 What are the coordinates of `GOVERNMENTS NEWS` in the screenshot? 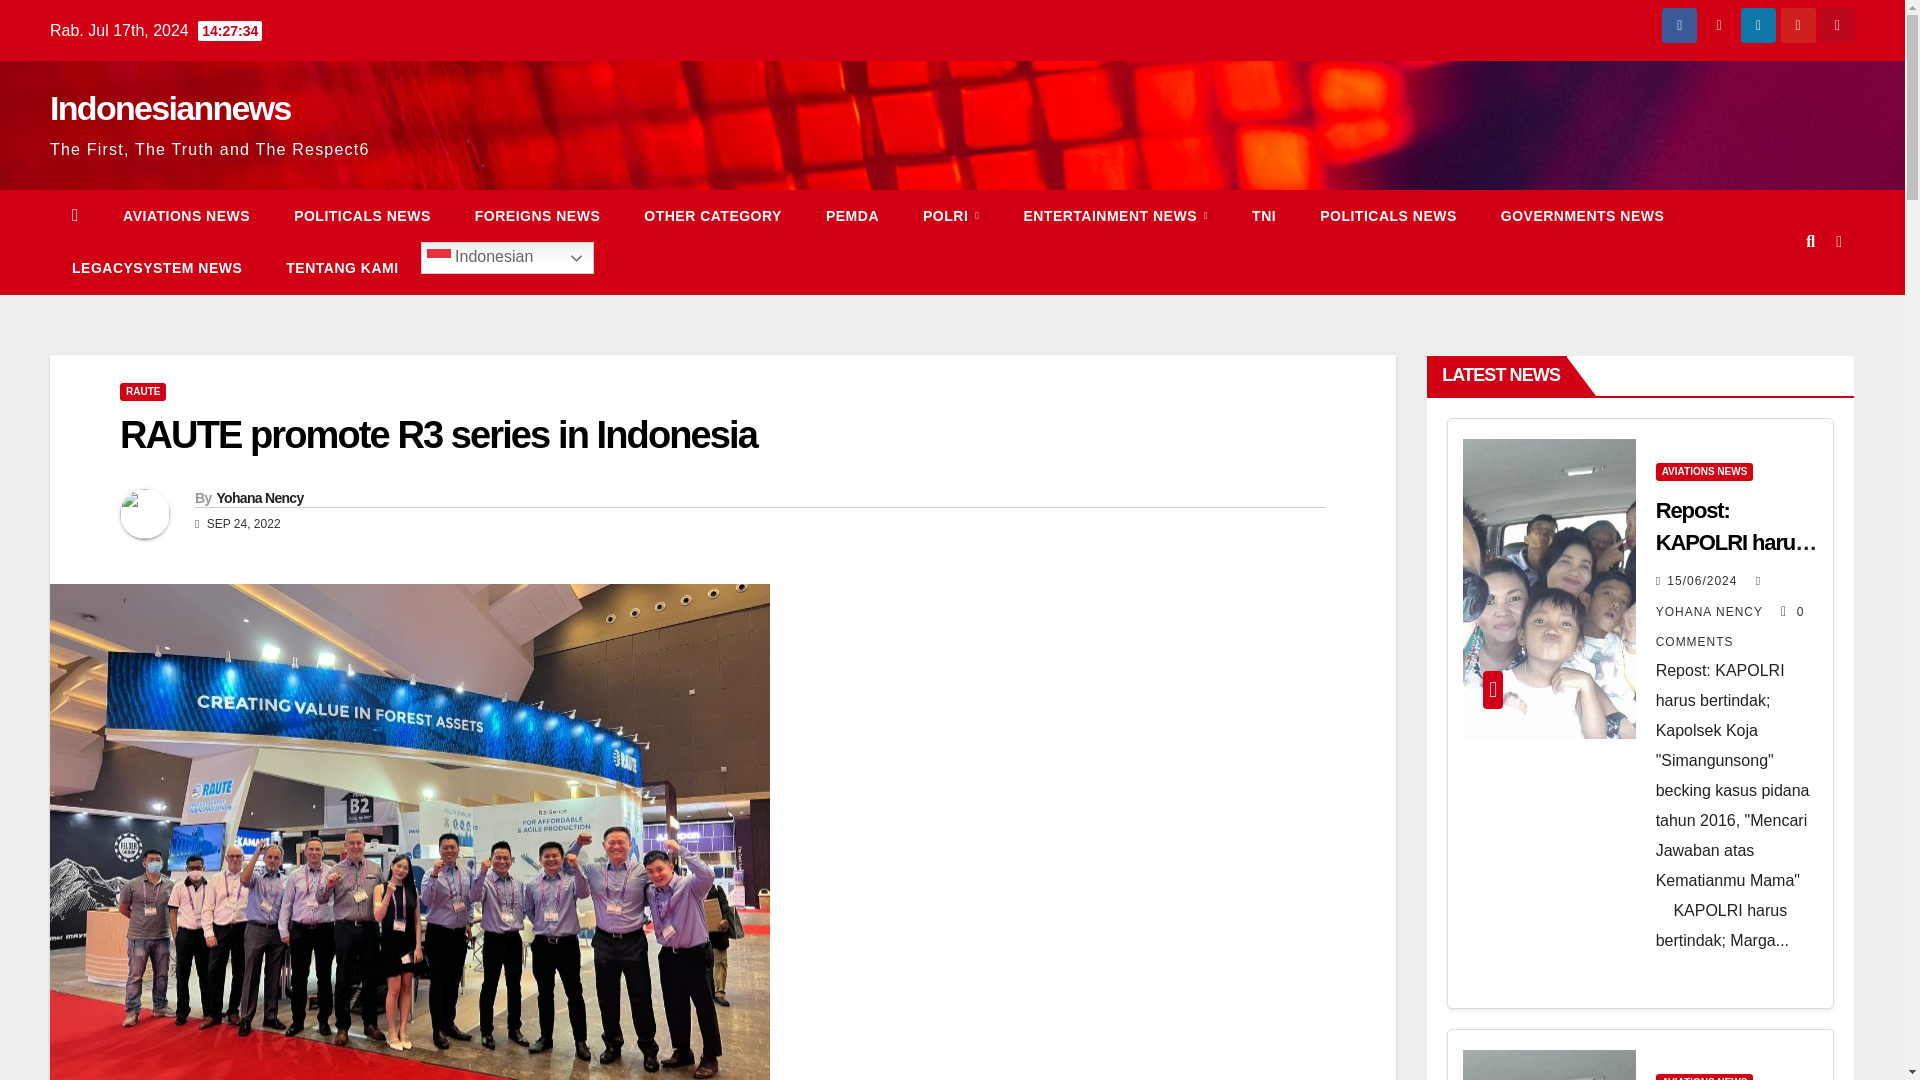 It's located at (1582, 216).